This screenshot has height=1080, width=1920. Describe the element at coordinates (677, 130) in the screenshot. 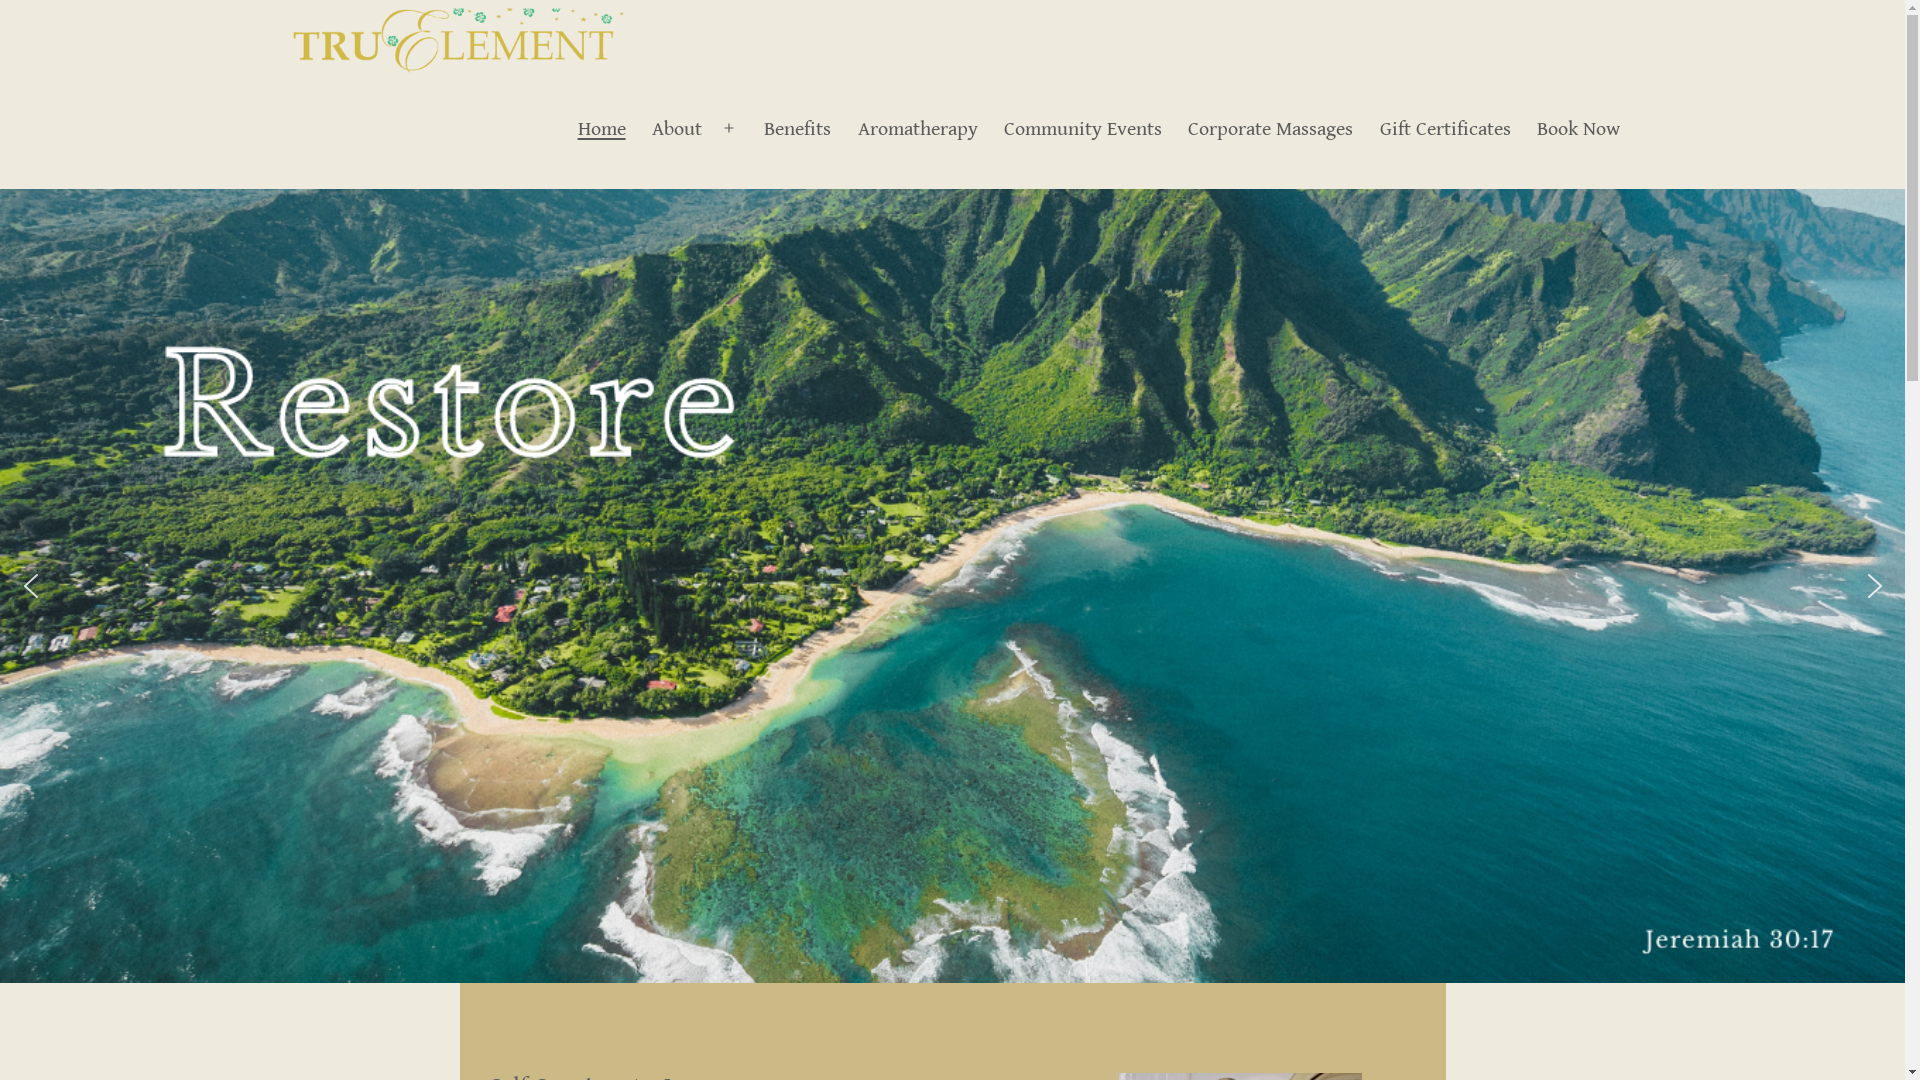

I see `About` at that location.